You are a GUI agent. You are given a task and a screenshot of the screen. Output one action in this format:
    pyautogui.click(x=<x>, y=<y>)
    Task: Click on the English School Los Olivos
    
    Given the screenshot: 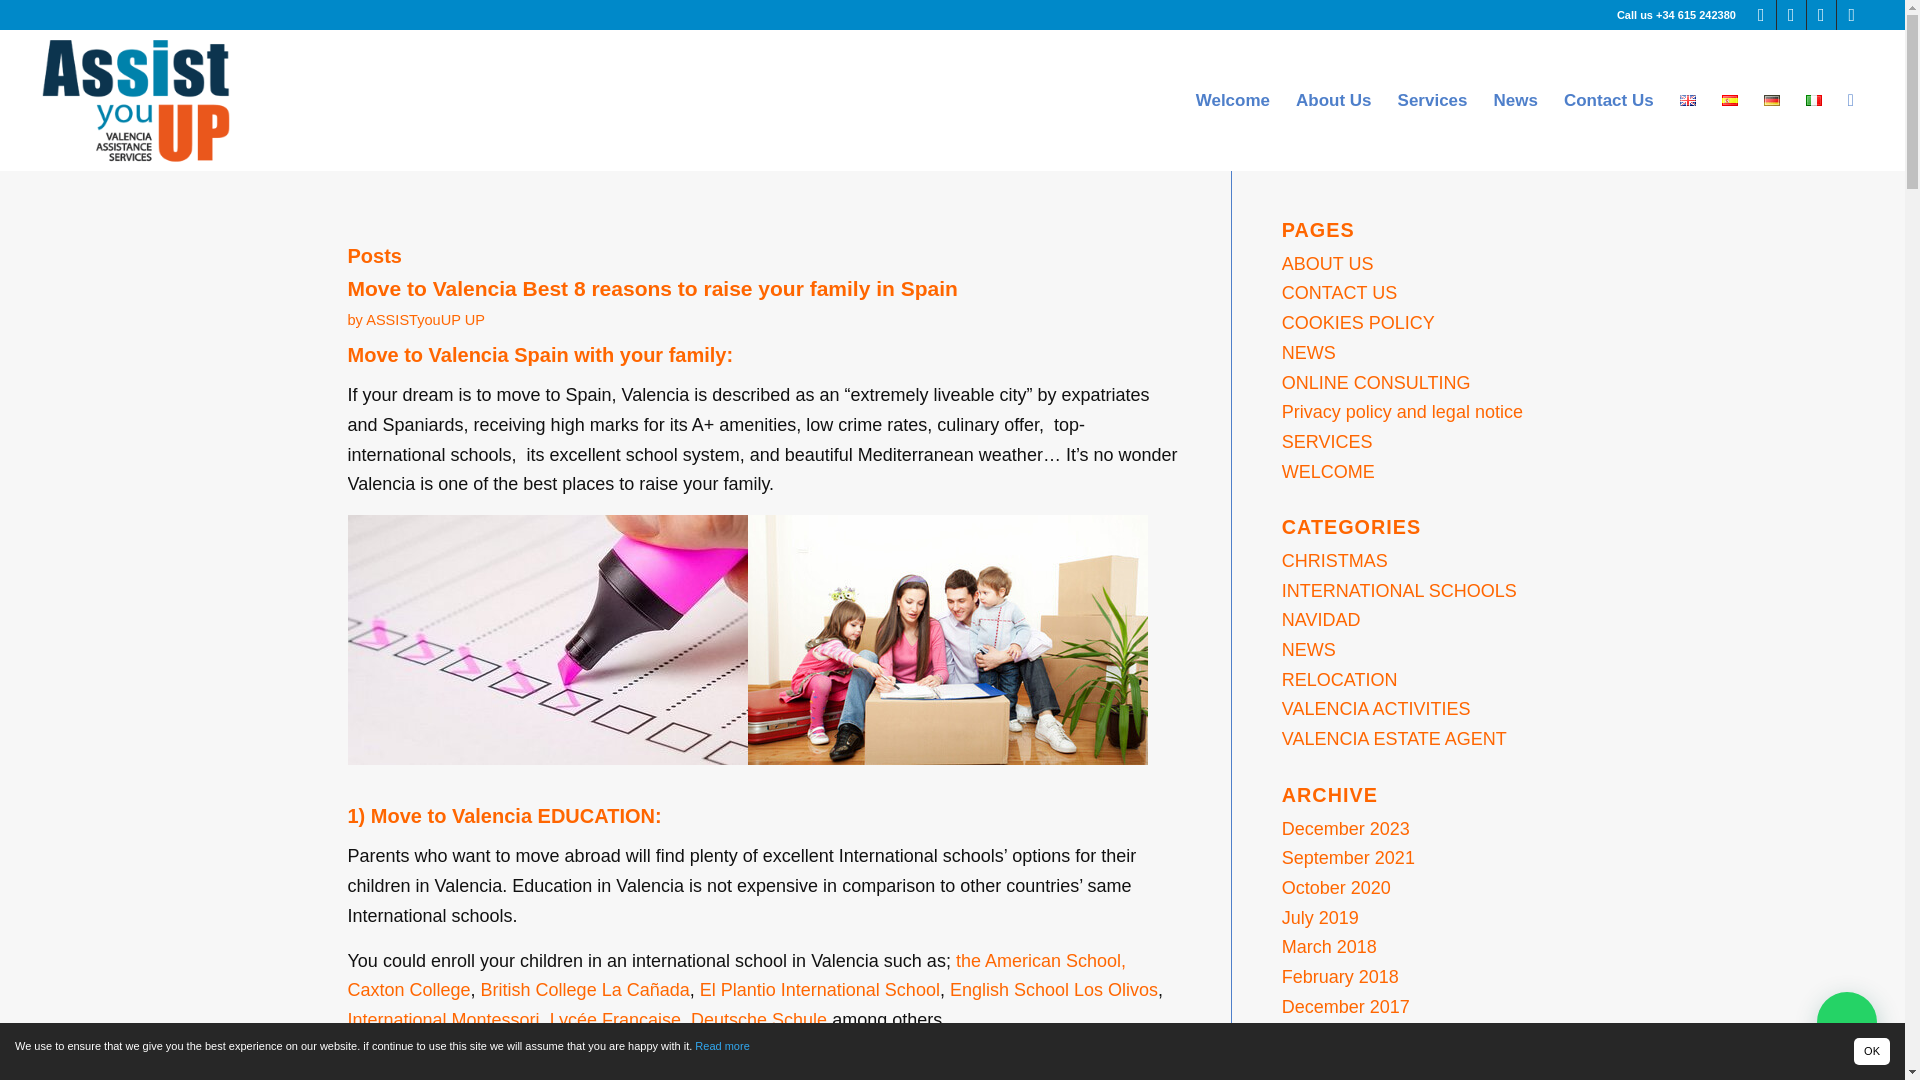 What is the action you would take?
    pyautogui.click(x=1054, y=990)
    